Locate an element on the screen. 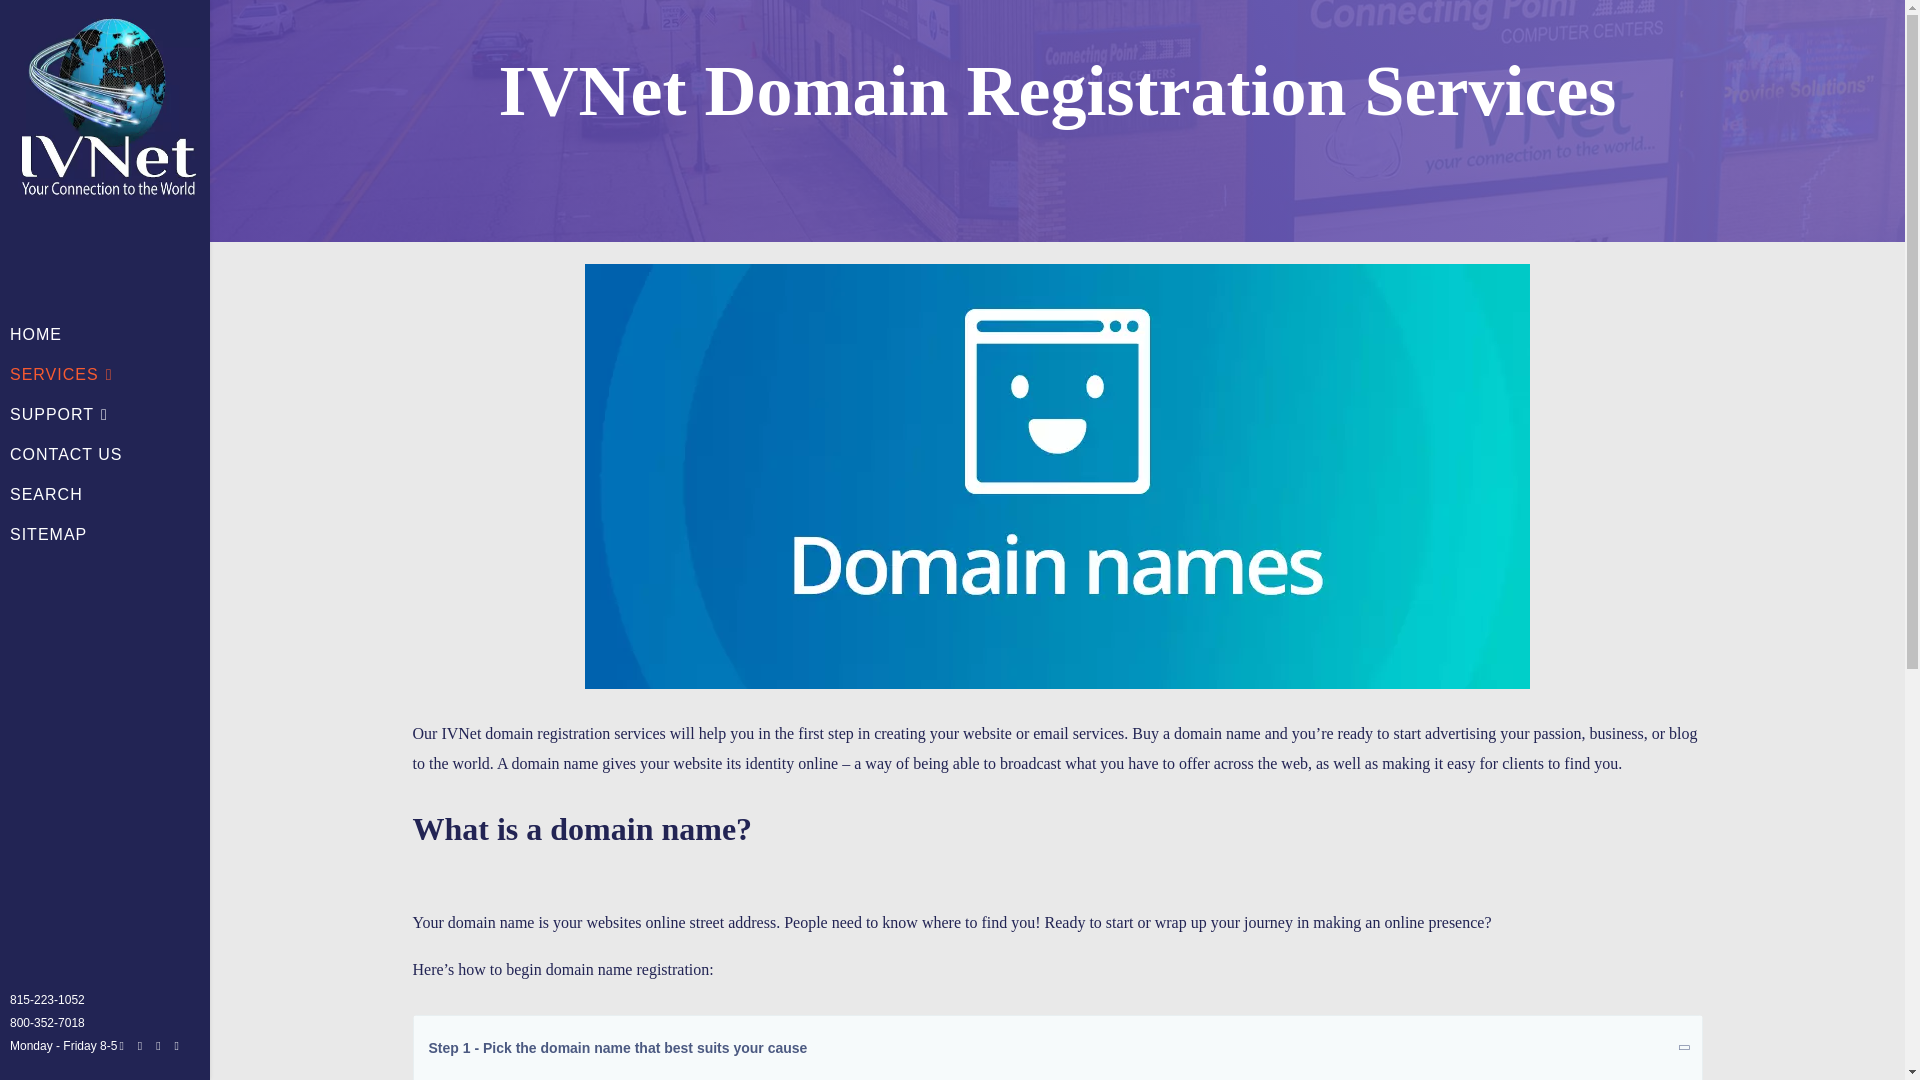 The height and width of the screenshot is (1080, 1920). 815-223-1052 is located at coordinates (46, 999).